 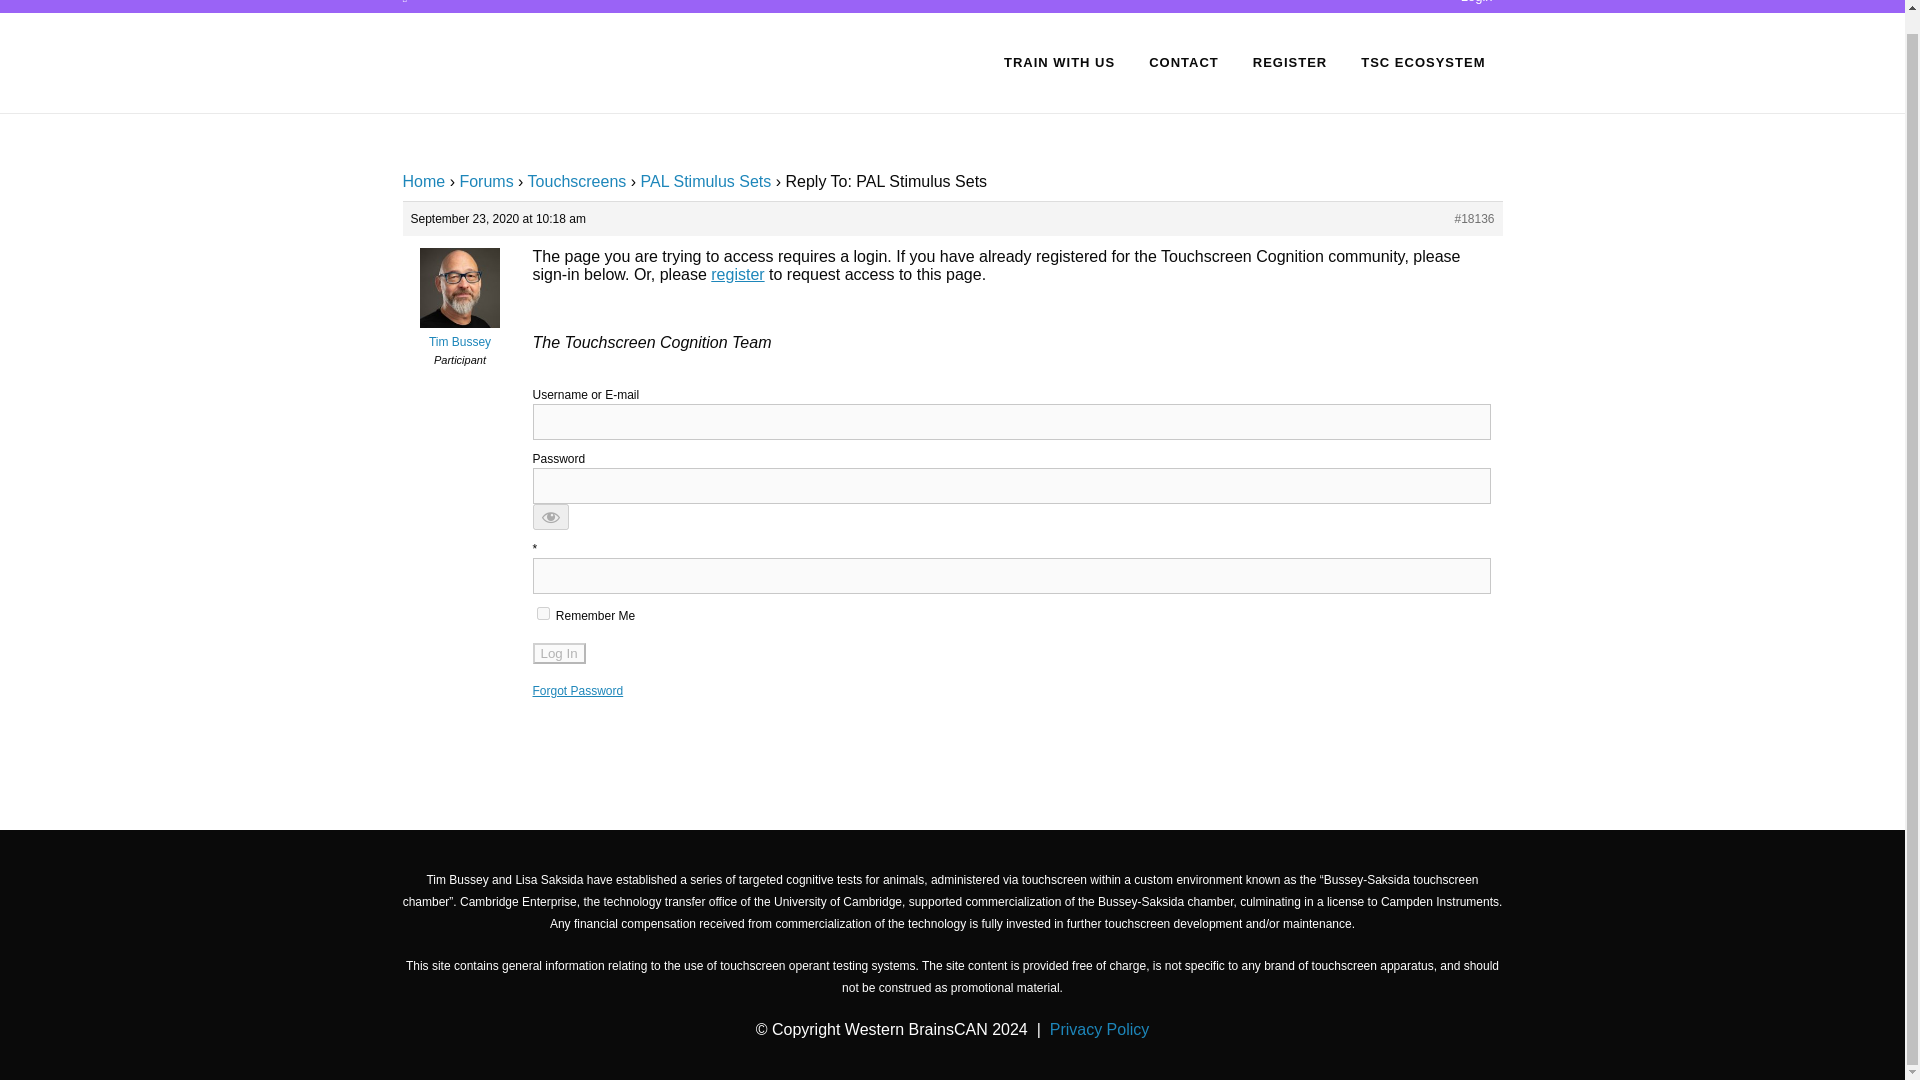 I want to click on Forums, so click(x=485, y=181).